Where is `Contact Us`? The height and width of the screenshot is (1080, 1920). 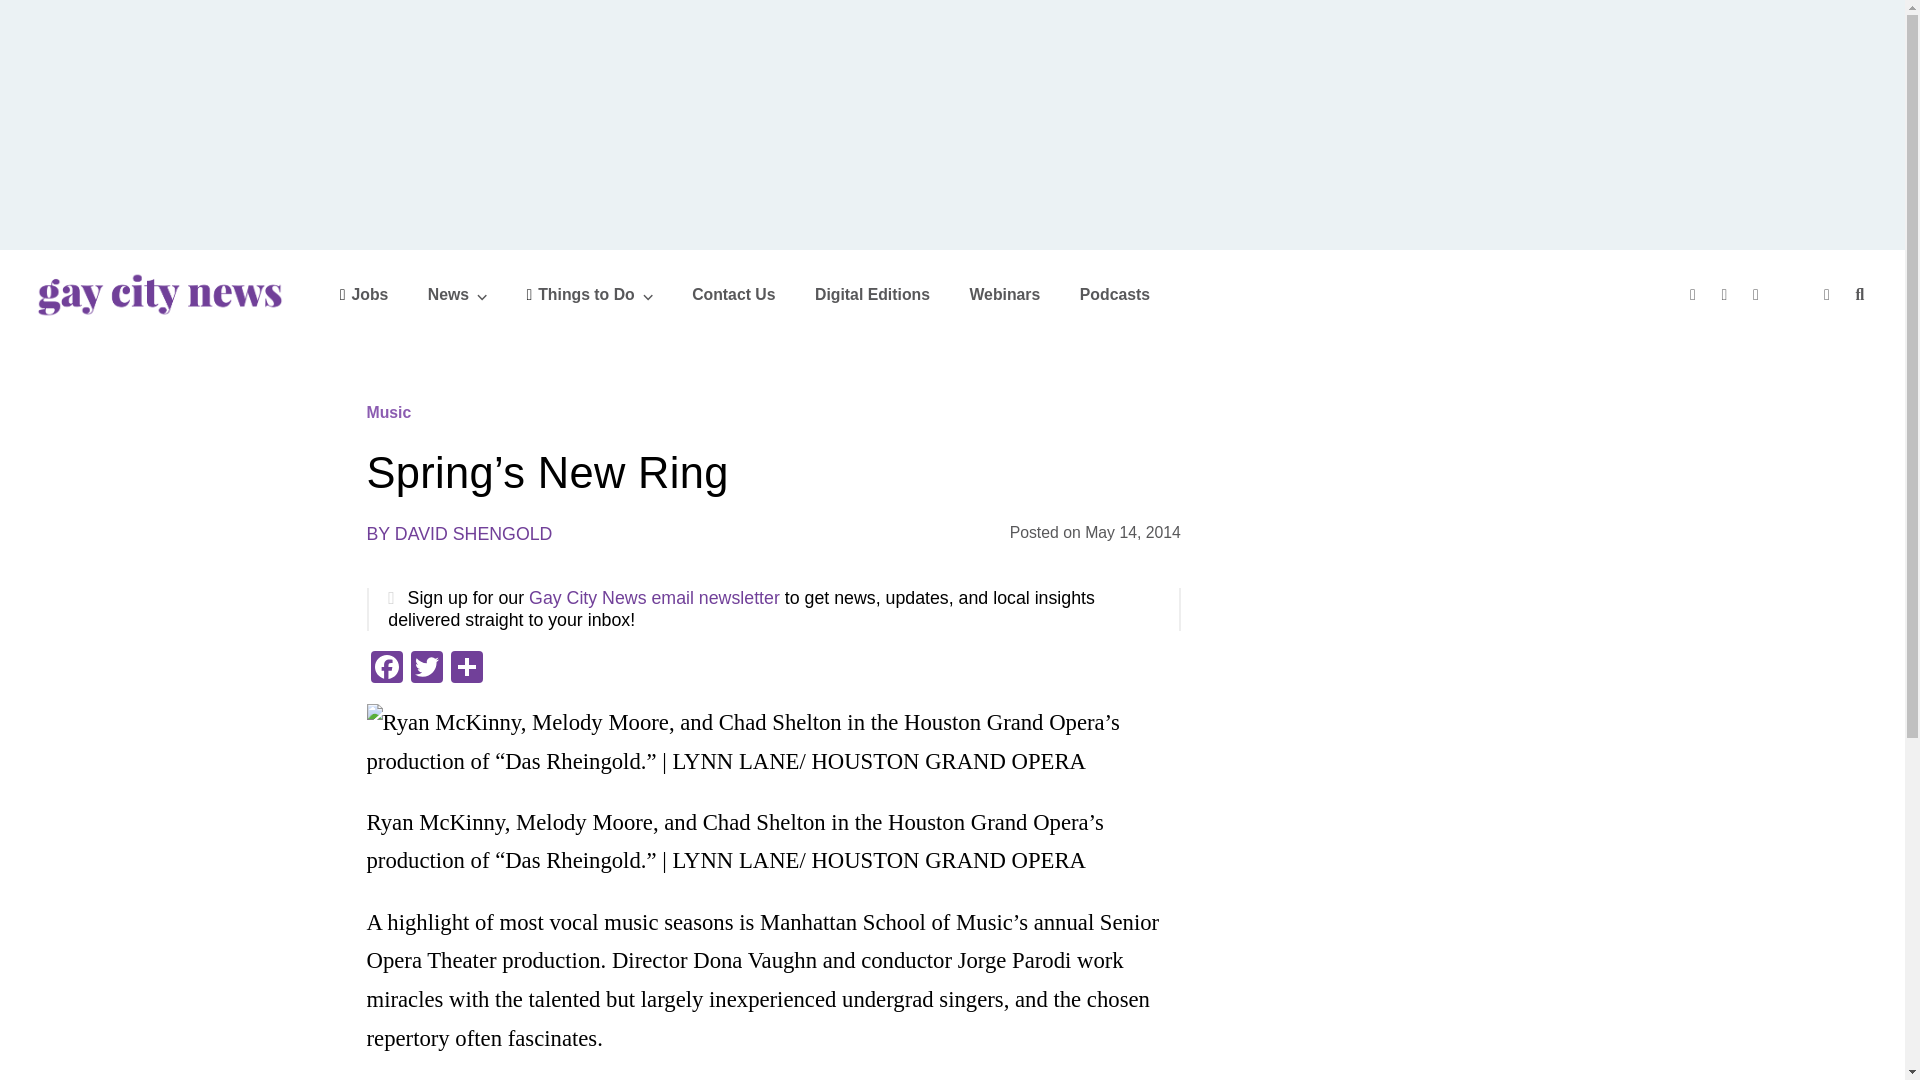
Contact Us is located at coordinates (733, 294).